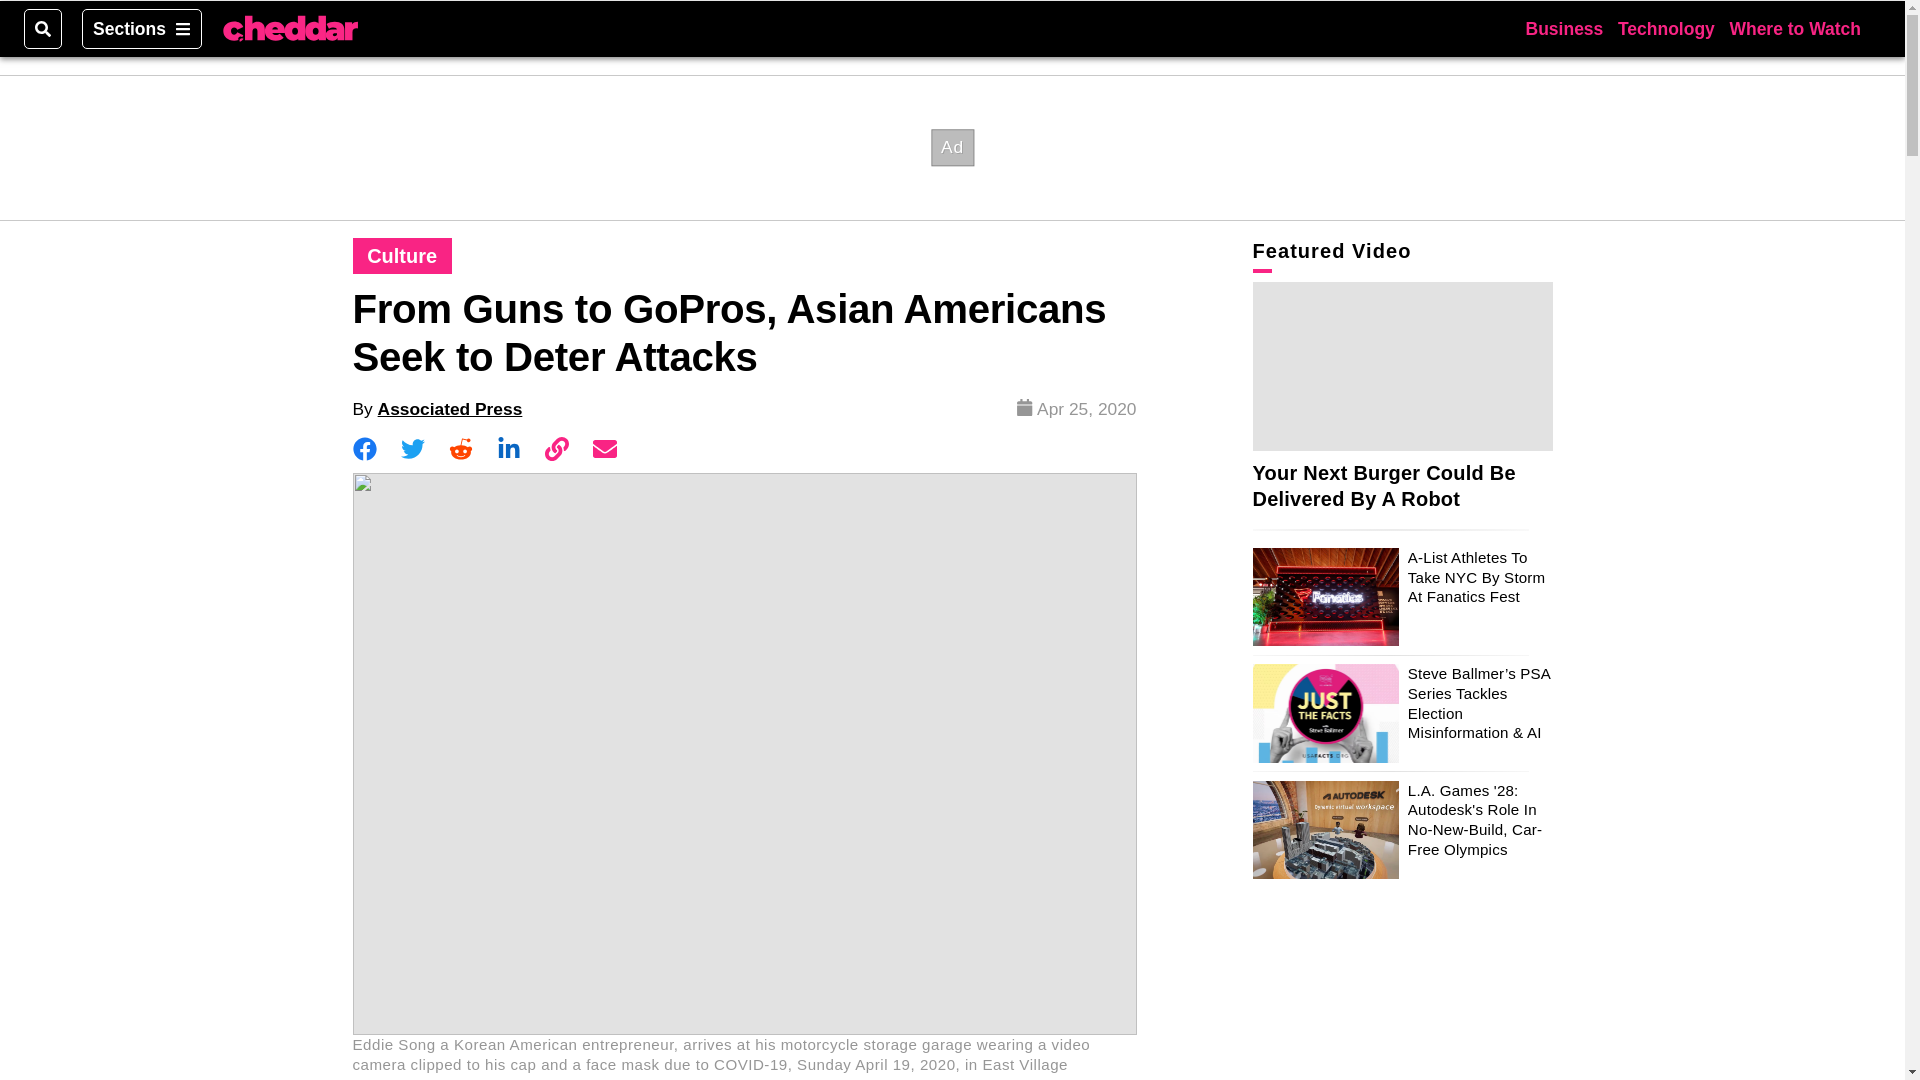 The width and height of the screenshot is (1920, 1080). Describe the element at coordinates (142, 28) in the screenshot. I see `Sections` at that location.